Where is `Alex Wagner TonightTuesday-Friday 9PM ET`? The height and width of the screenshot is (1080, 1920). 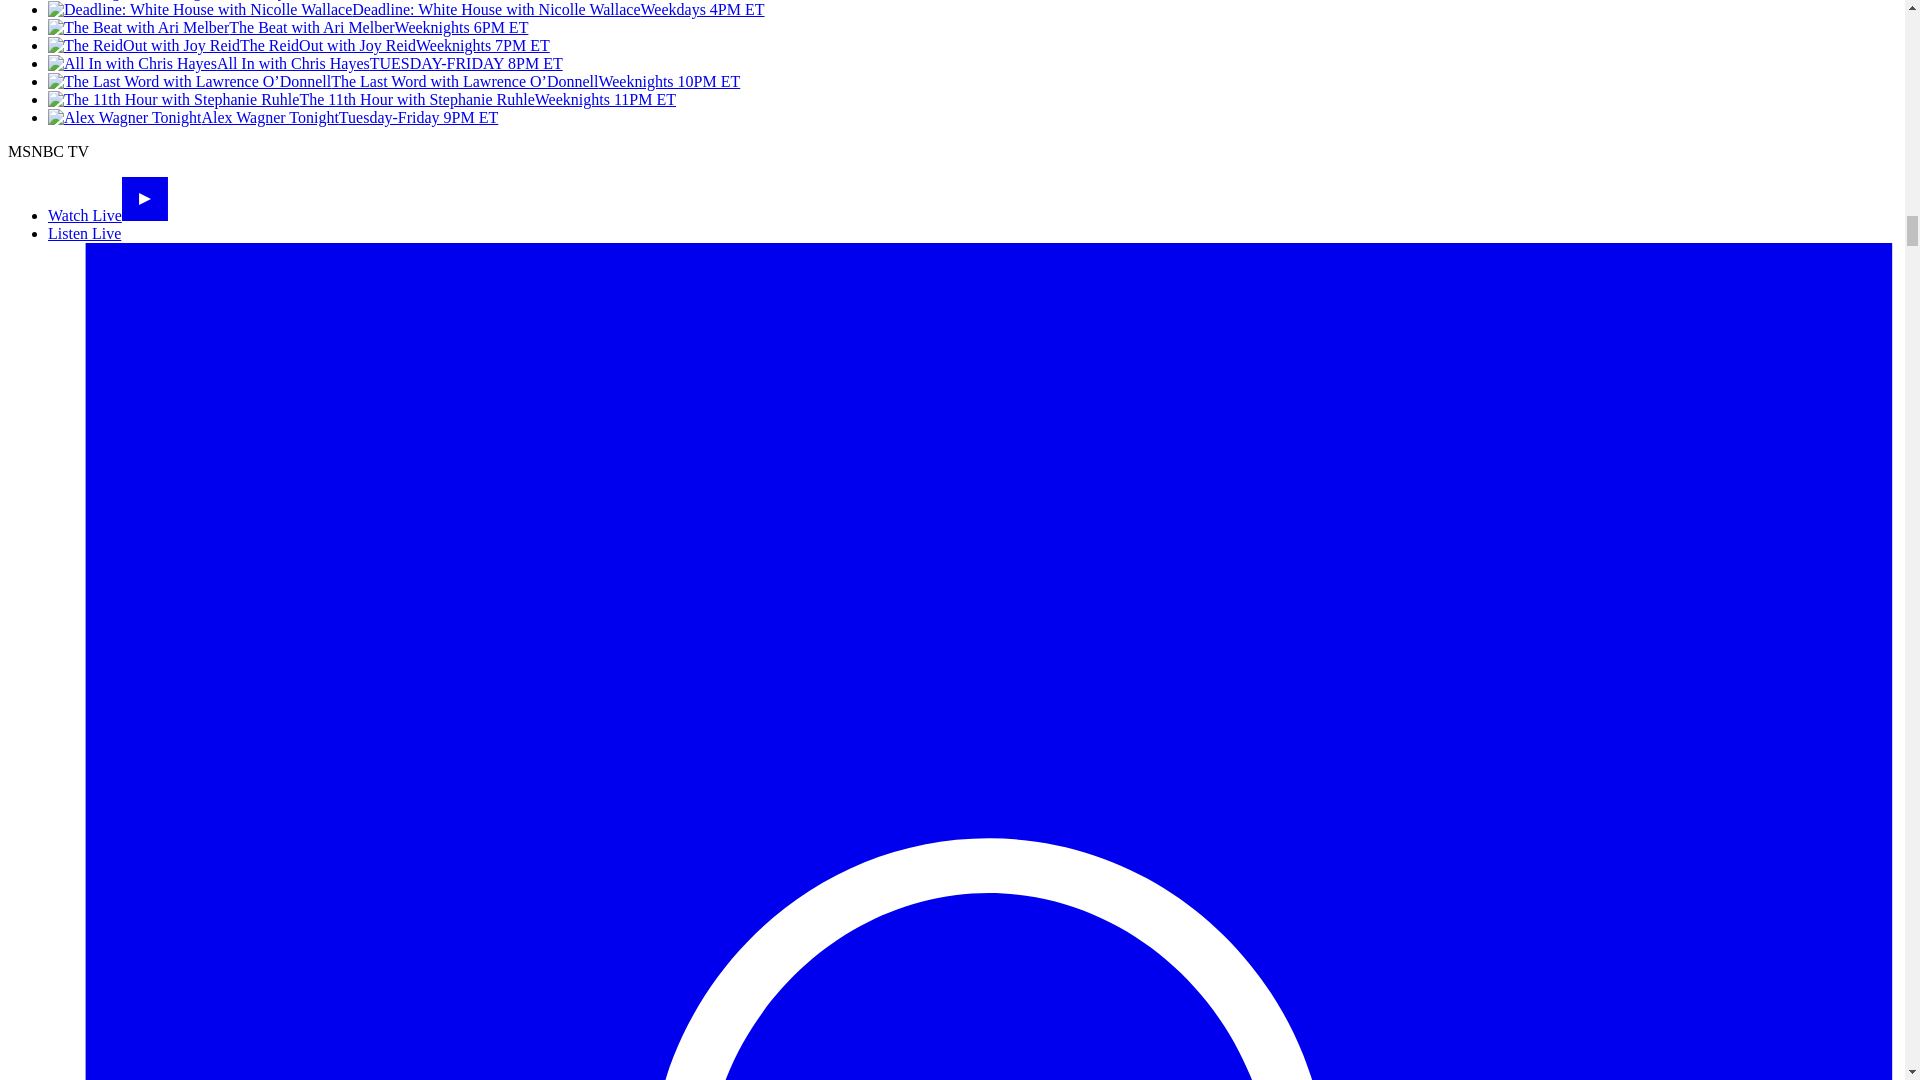
Alex Wagner TonightTuesday-Friday 9PM ET is located at coordinates (272, 118).